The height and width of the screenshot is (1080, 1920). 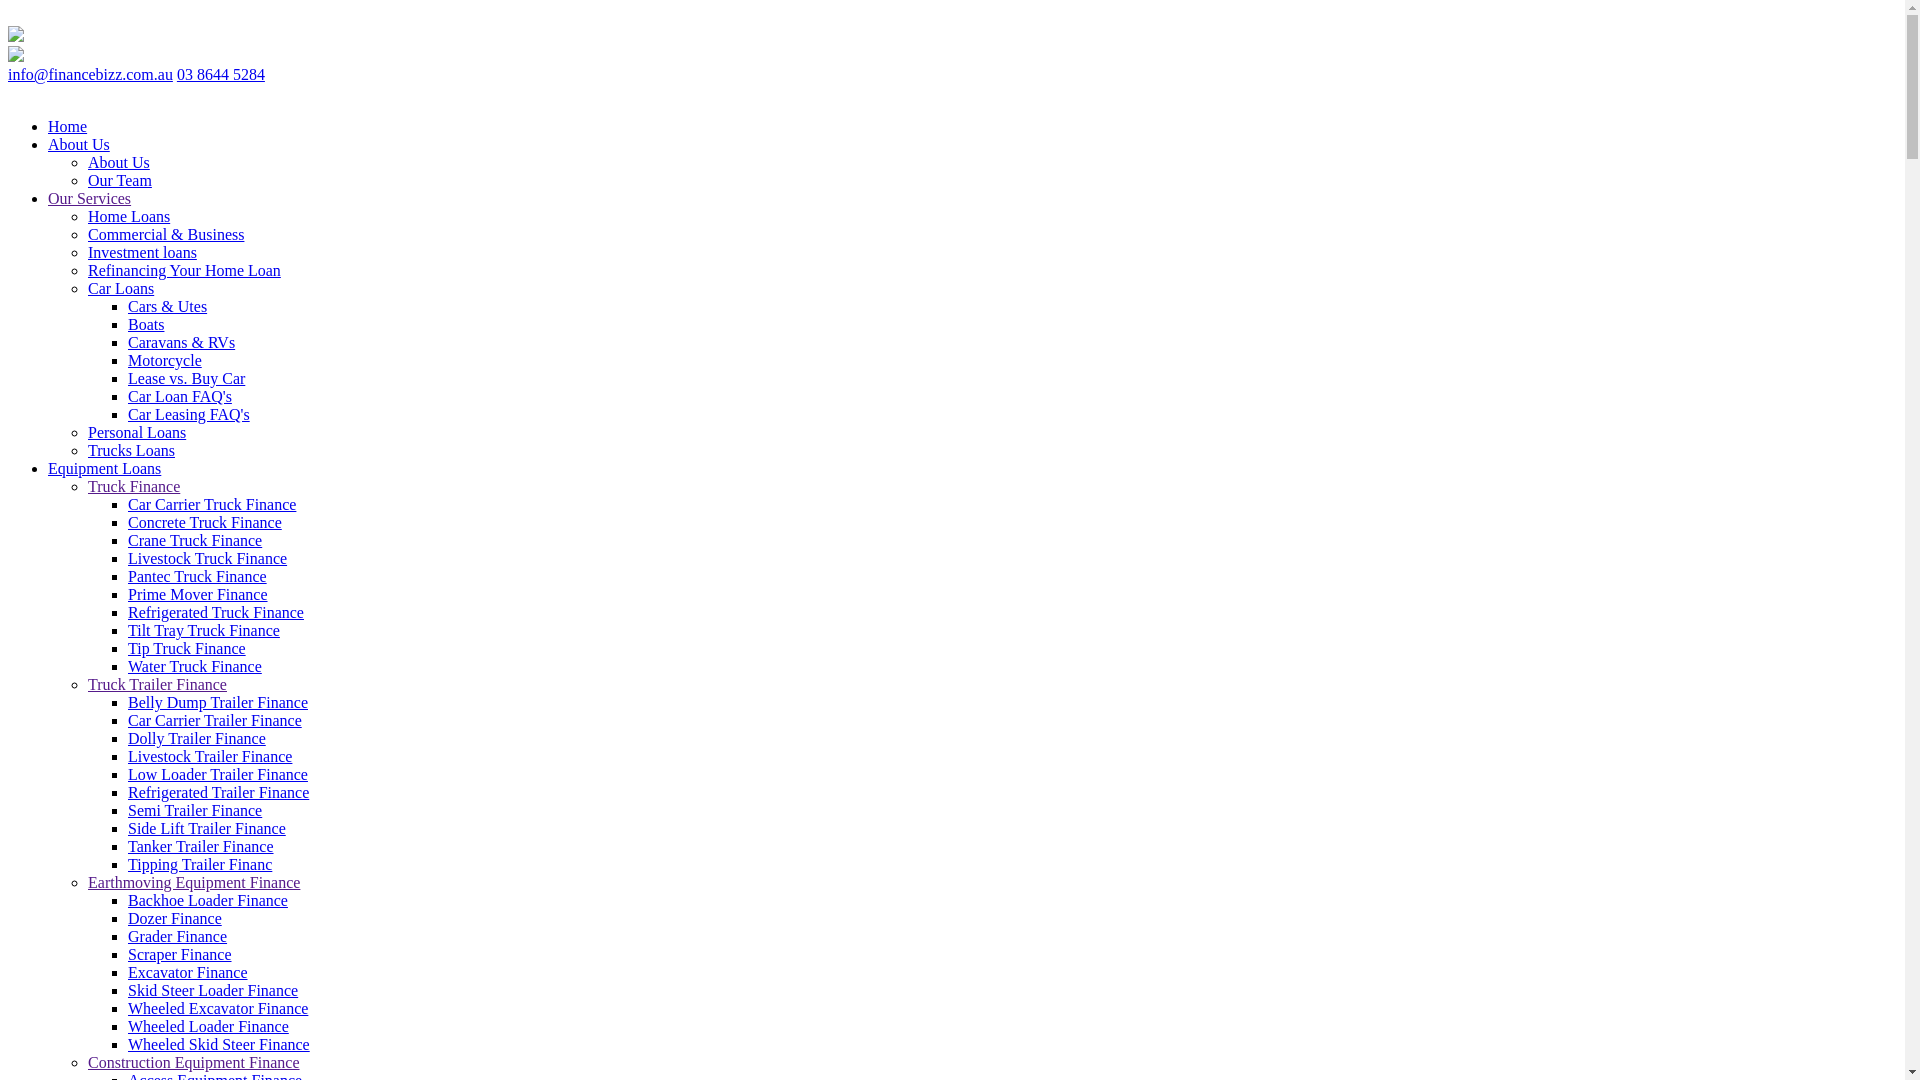 What do you see at coordinates (204, 630) in the screenshot?
I see `Tilt Tray Truck Finance` at bounding box center [204, 630].